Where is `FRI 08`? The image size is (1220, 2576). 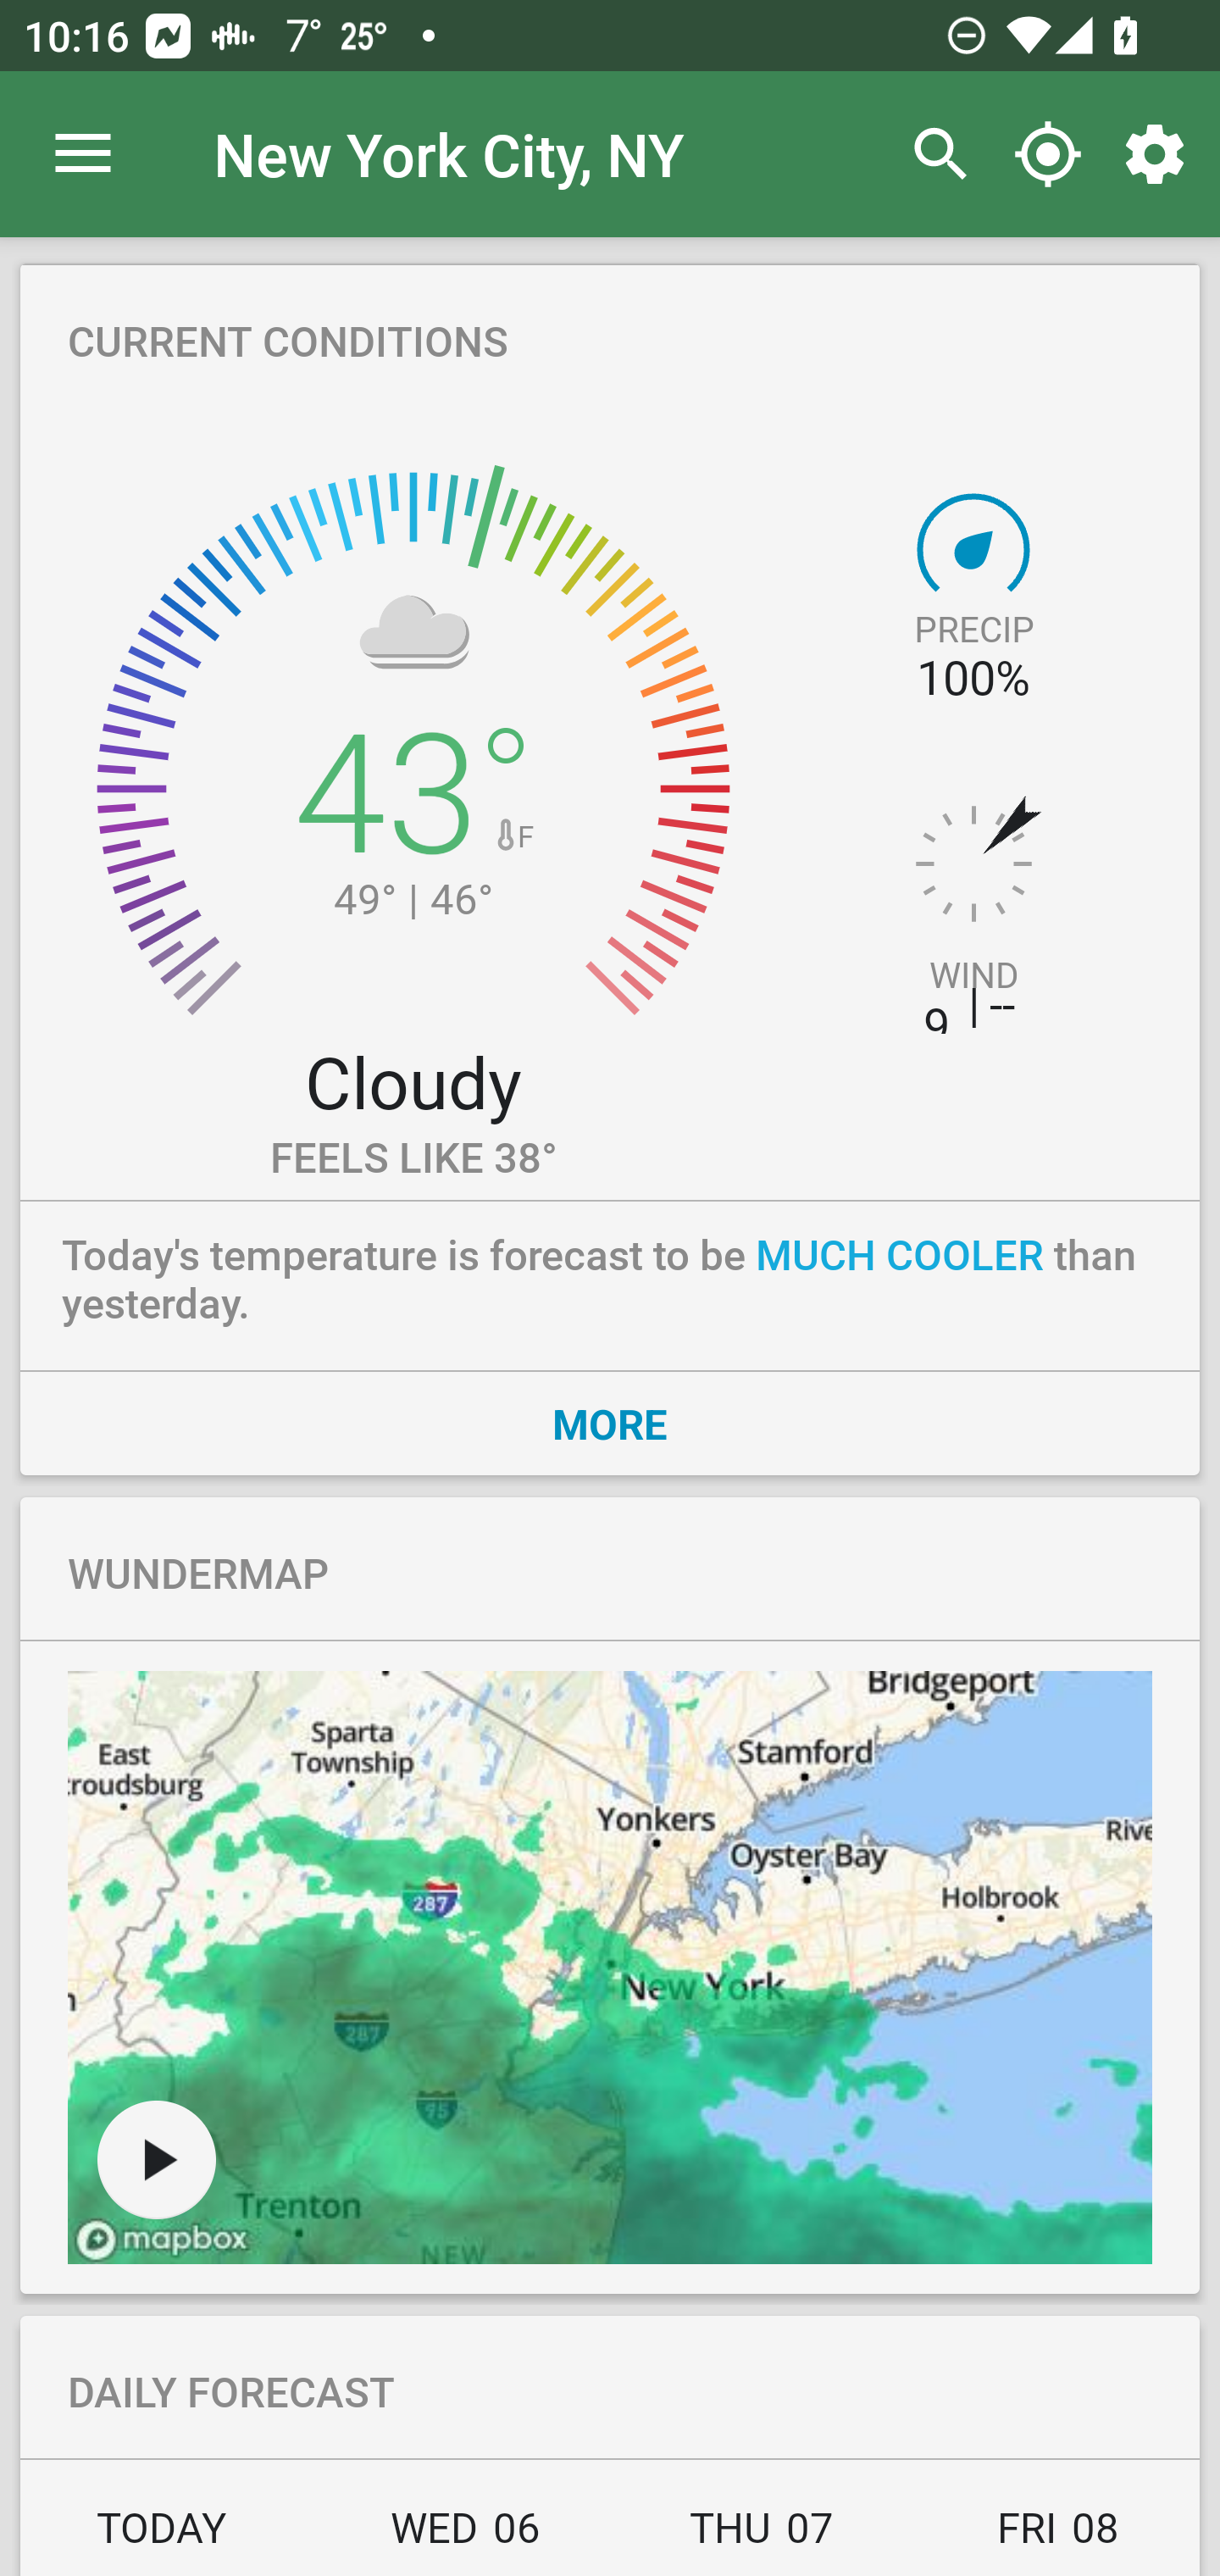 FRI 08 is located at coordinates (1054, 2537).